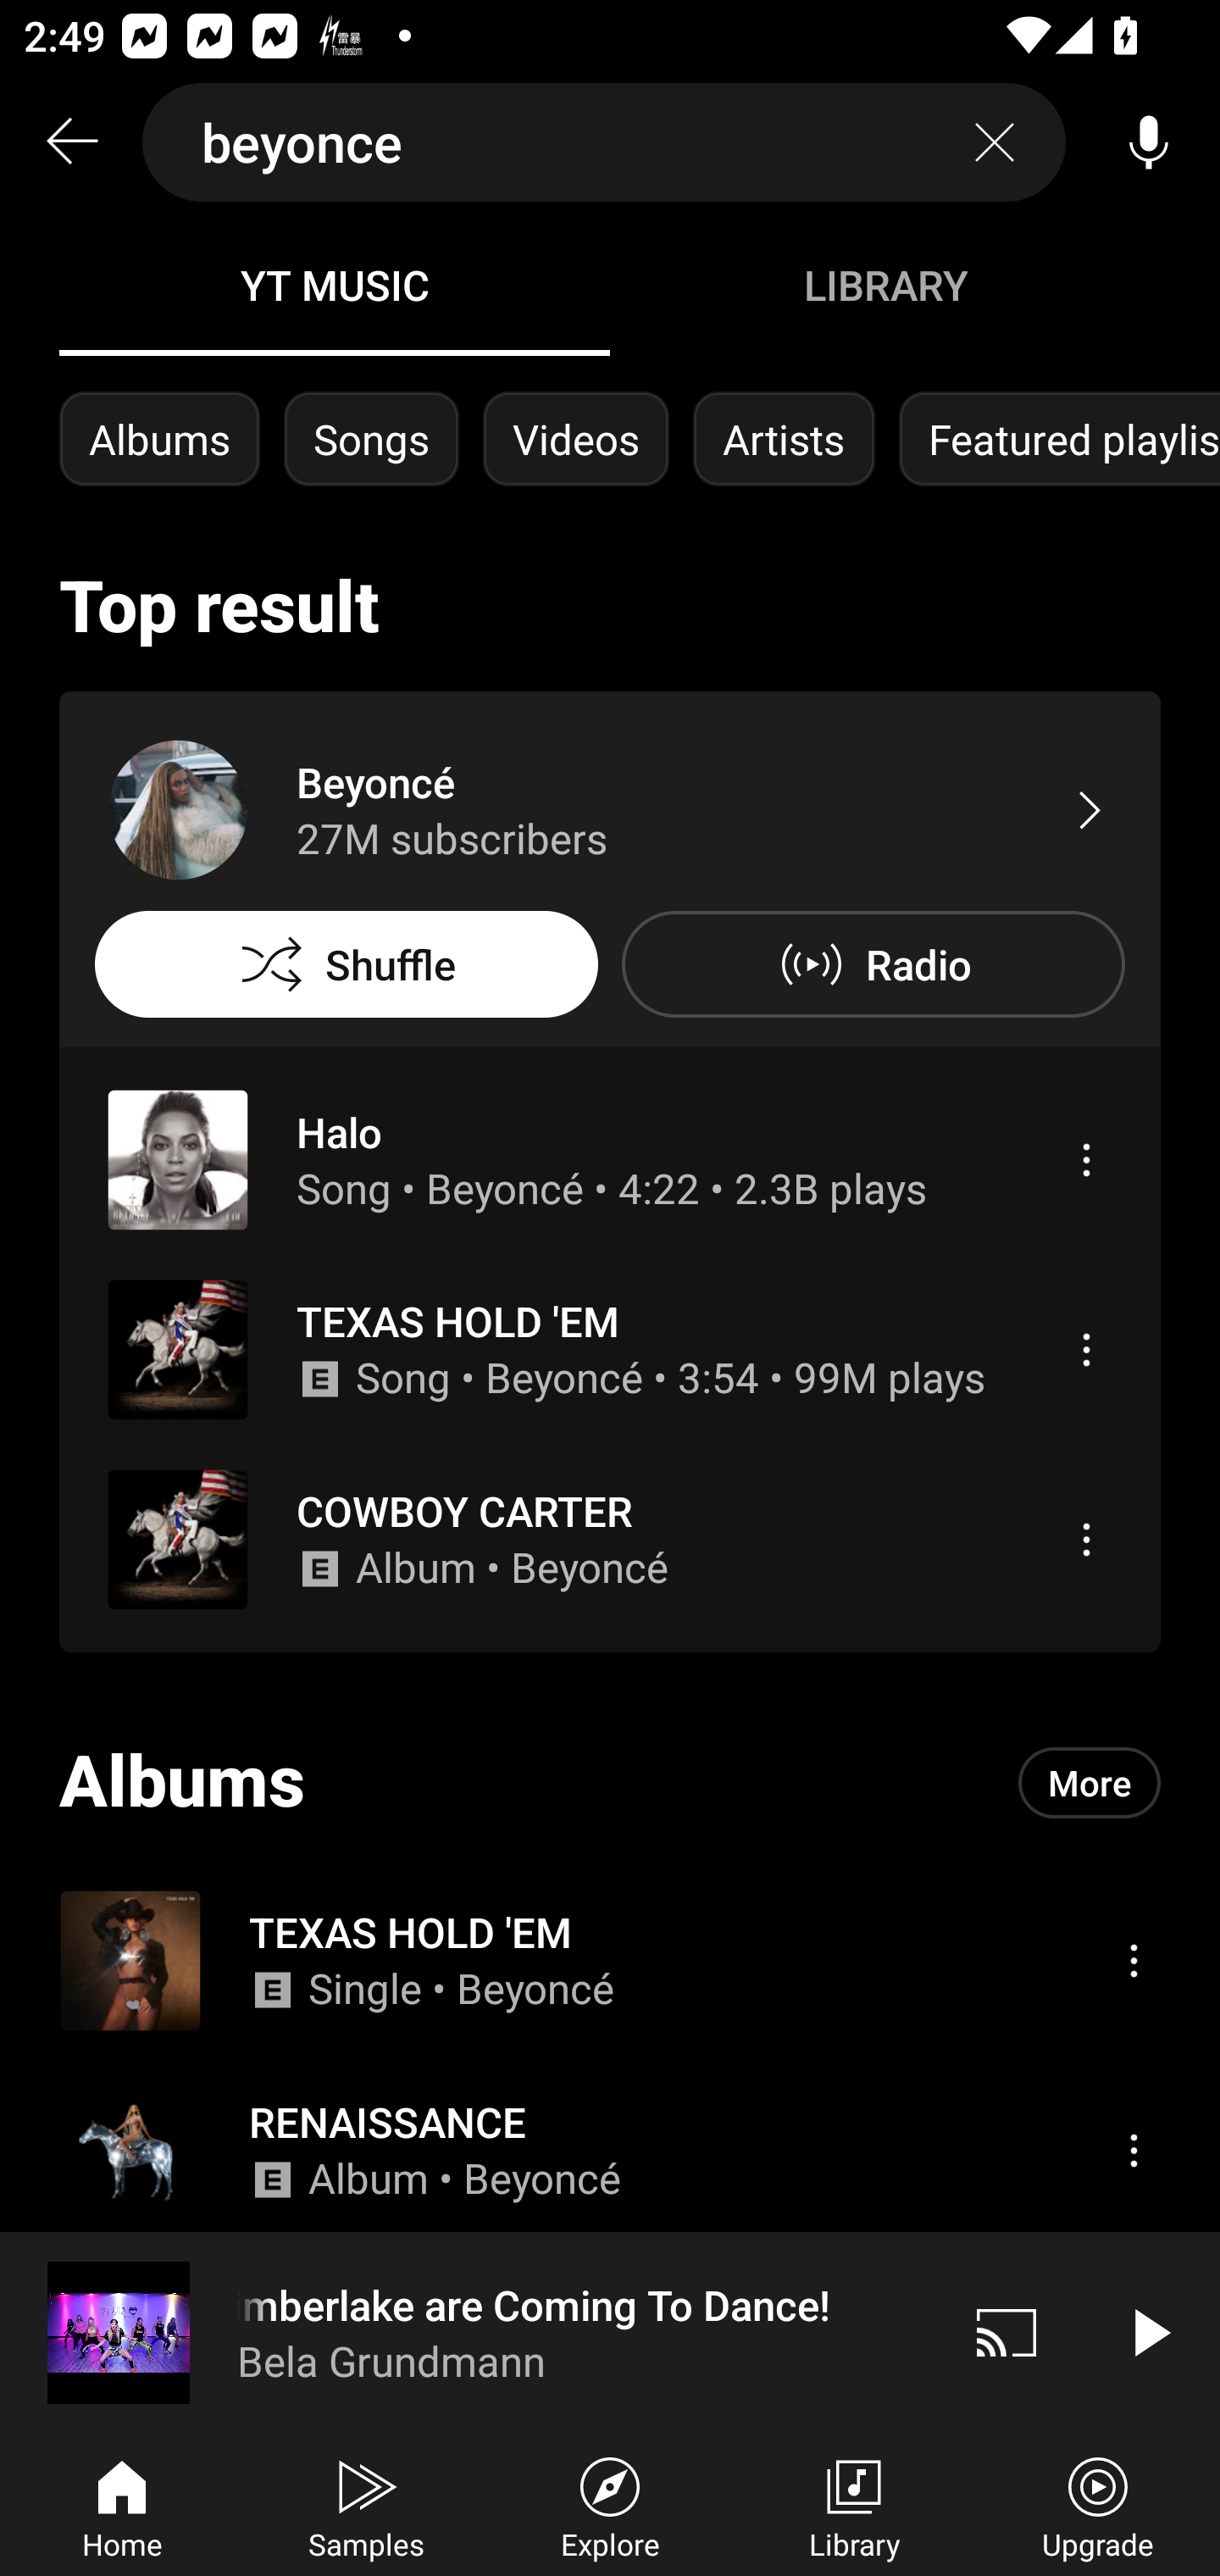 Image resolution: width=1220 pixels, height=2576 pixels. I want to click on Search back, so click(71, 142).